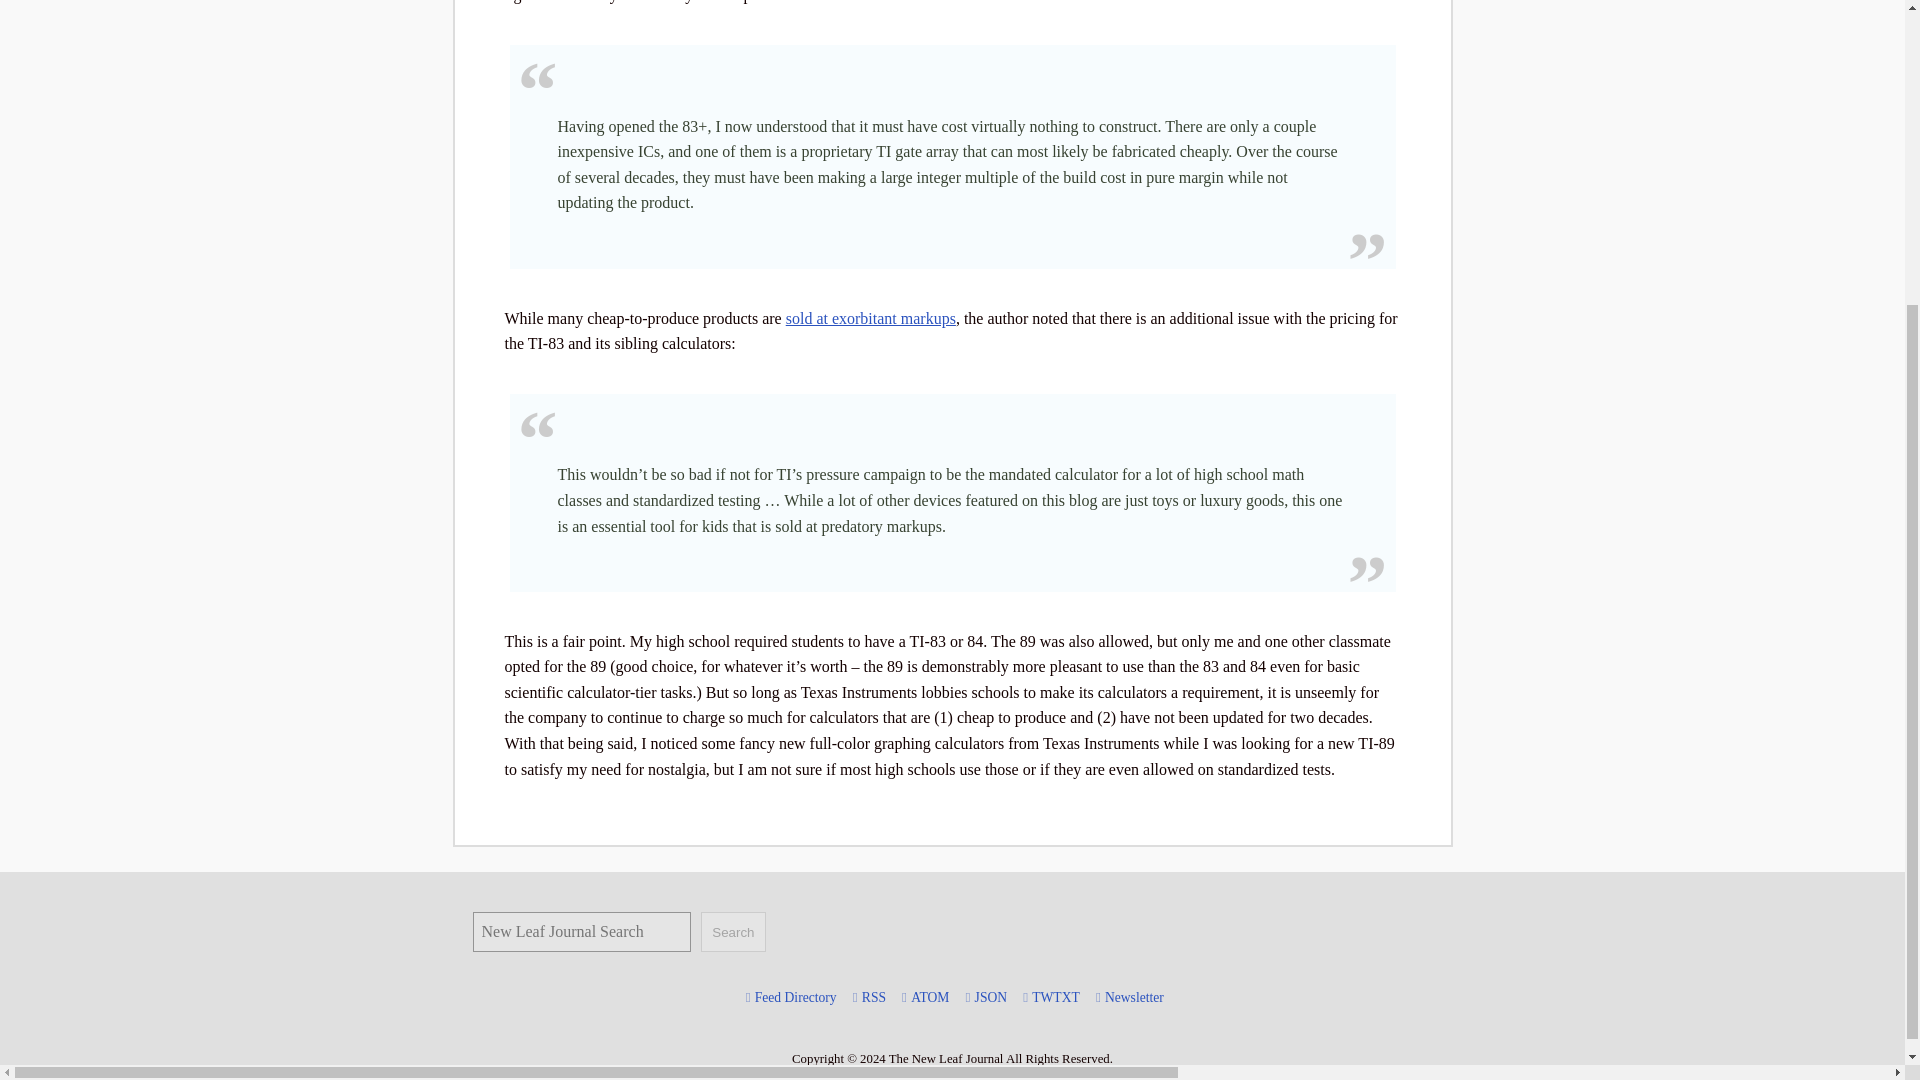  What do you see at coordinates (929, 997) in the screenshot?
I see `ATOM` at bounding box center [929, 997].